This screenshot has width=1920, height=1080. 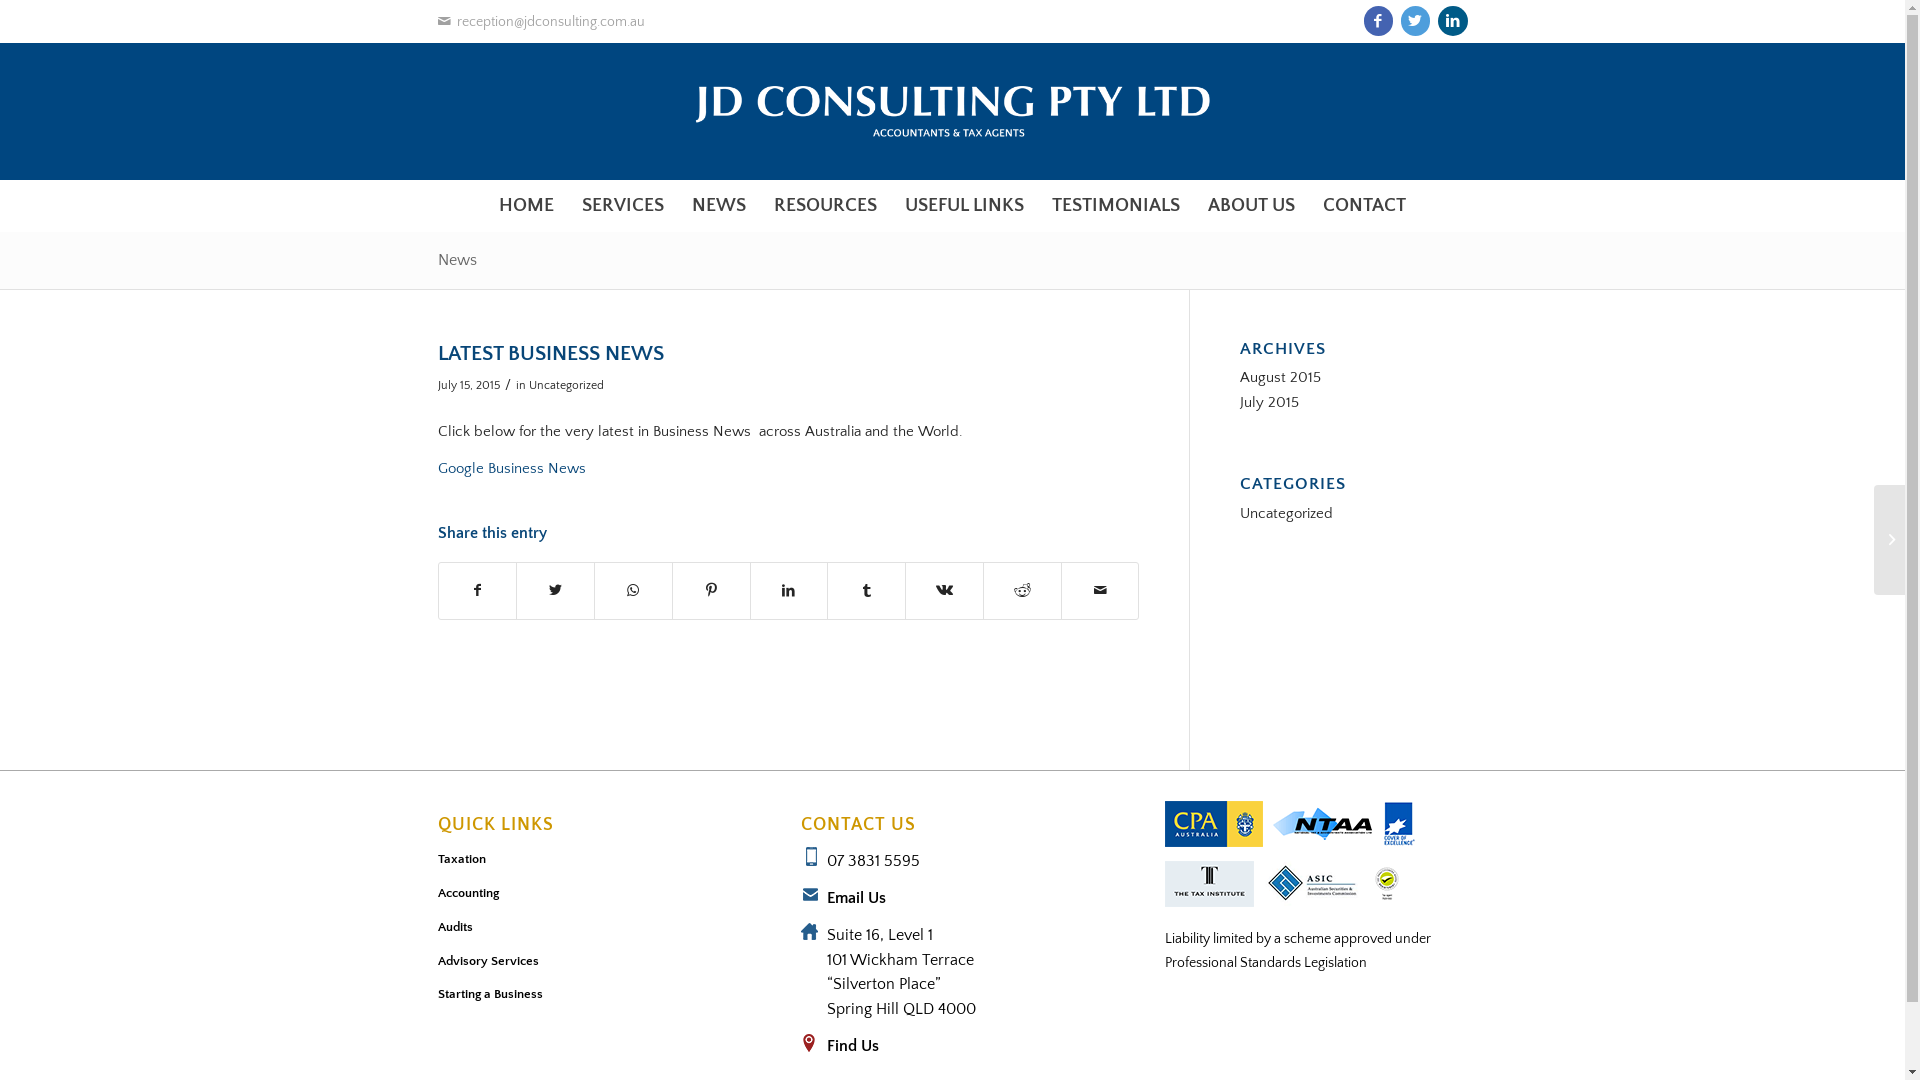 I want to click on Google Business News, so click(x=512, y=468).